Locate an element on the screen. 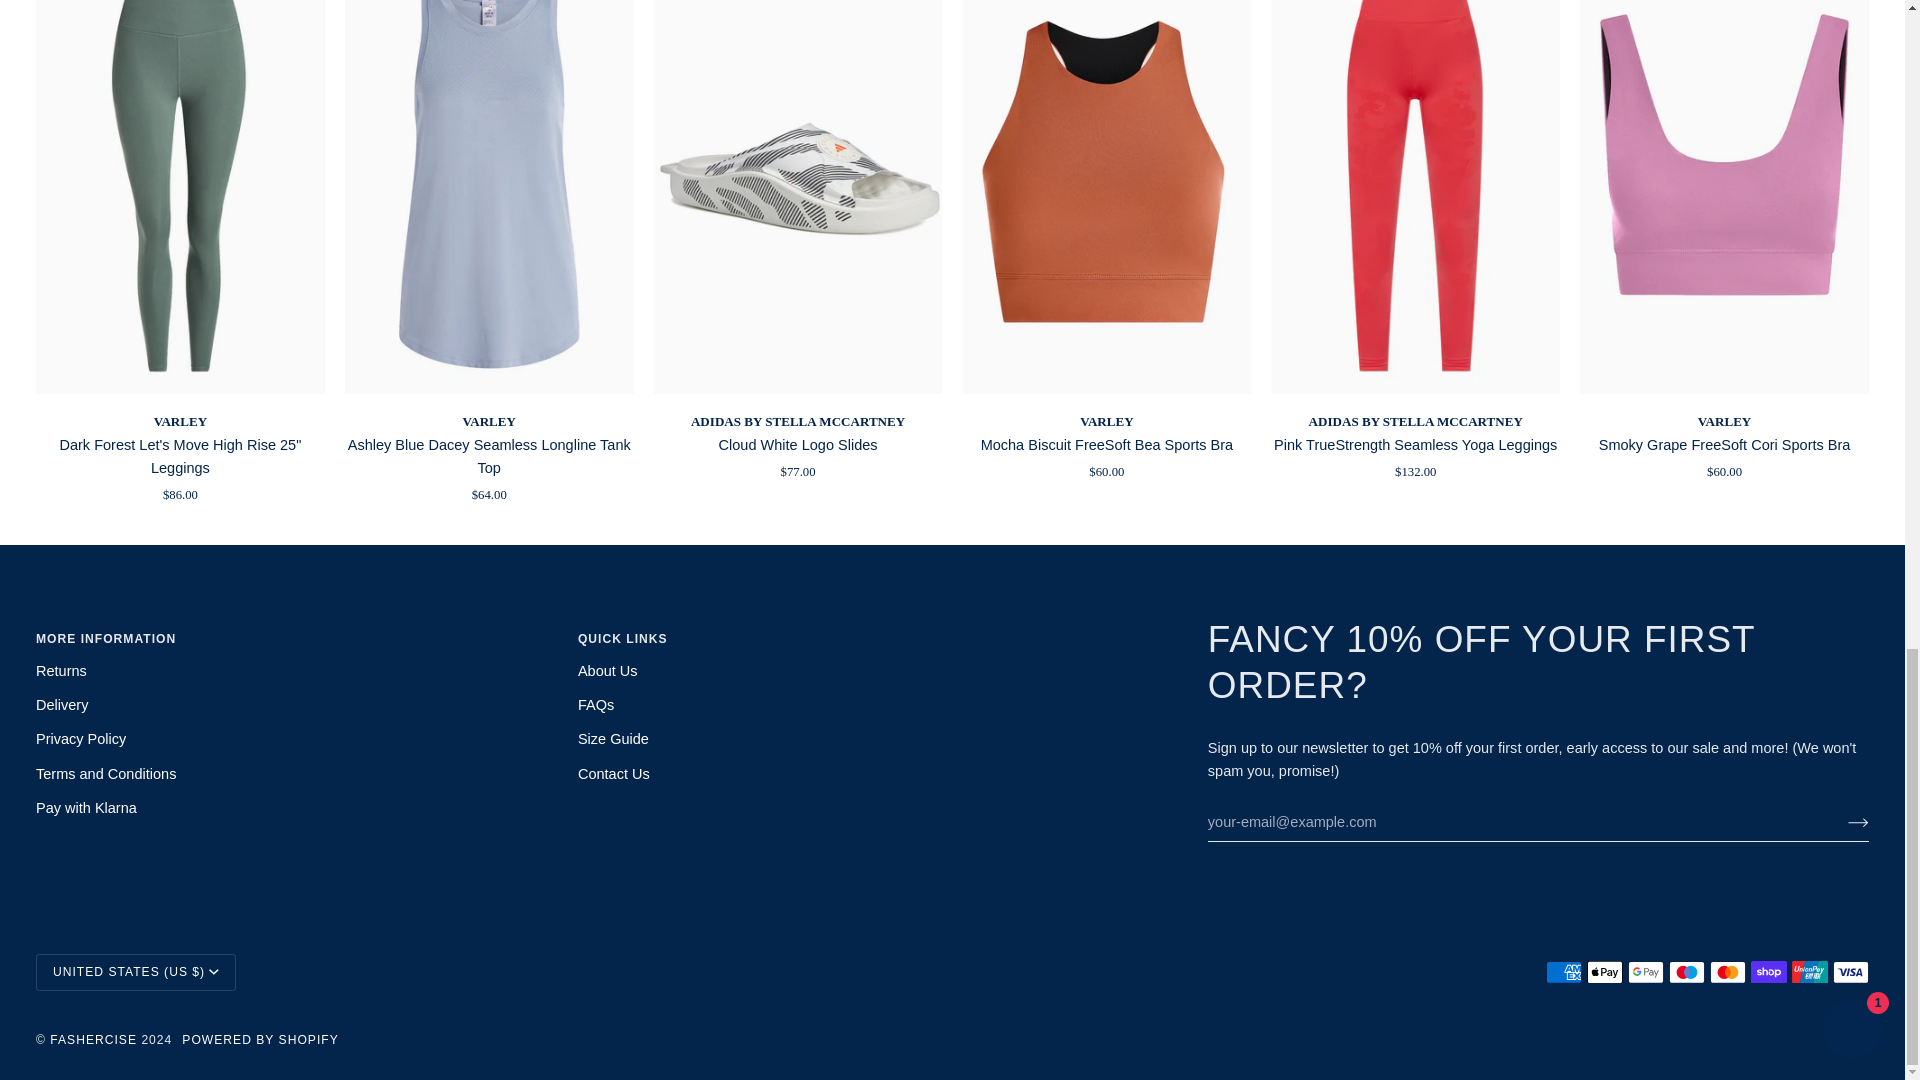  MASTERCARD is located at coordinates (1728, 972).